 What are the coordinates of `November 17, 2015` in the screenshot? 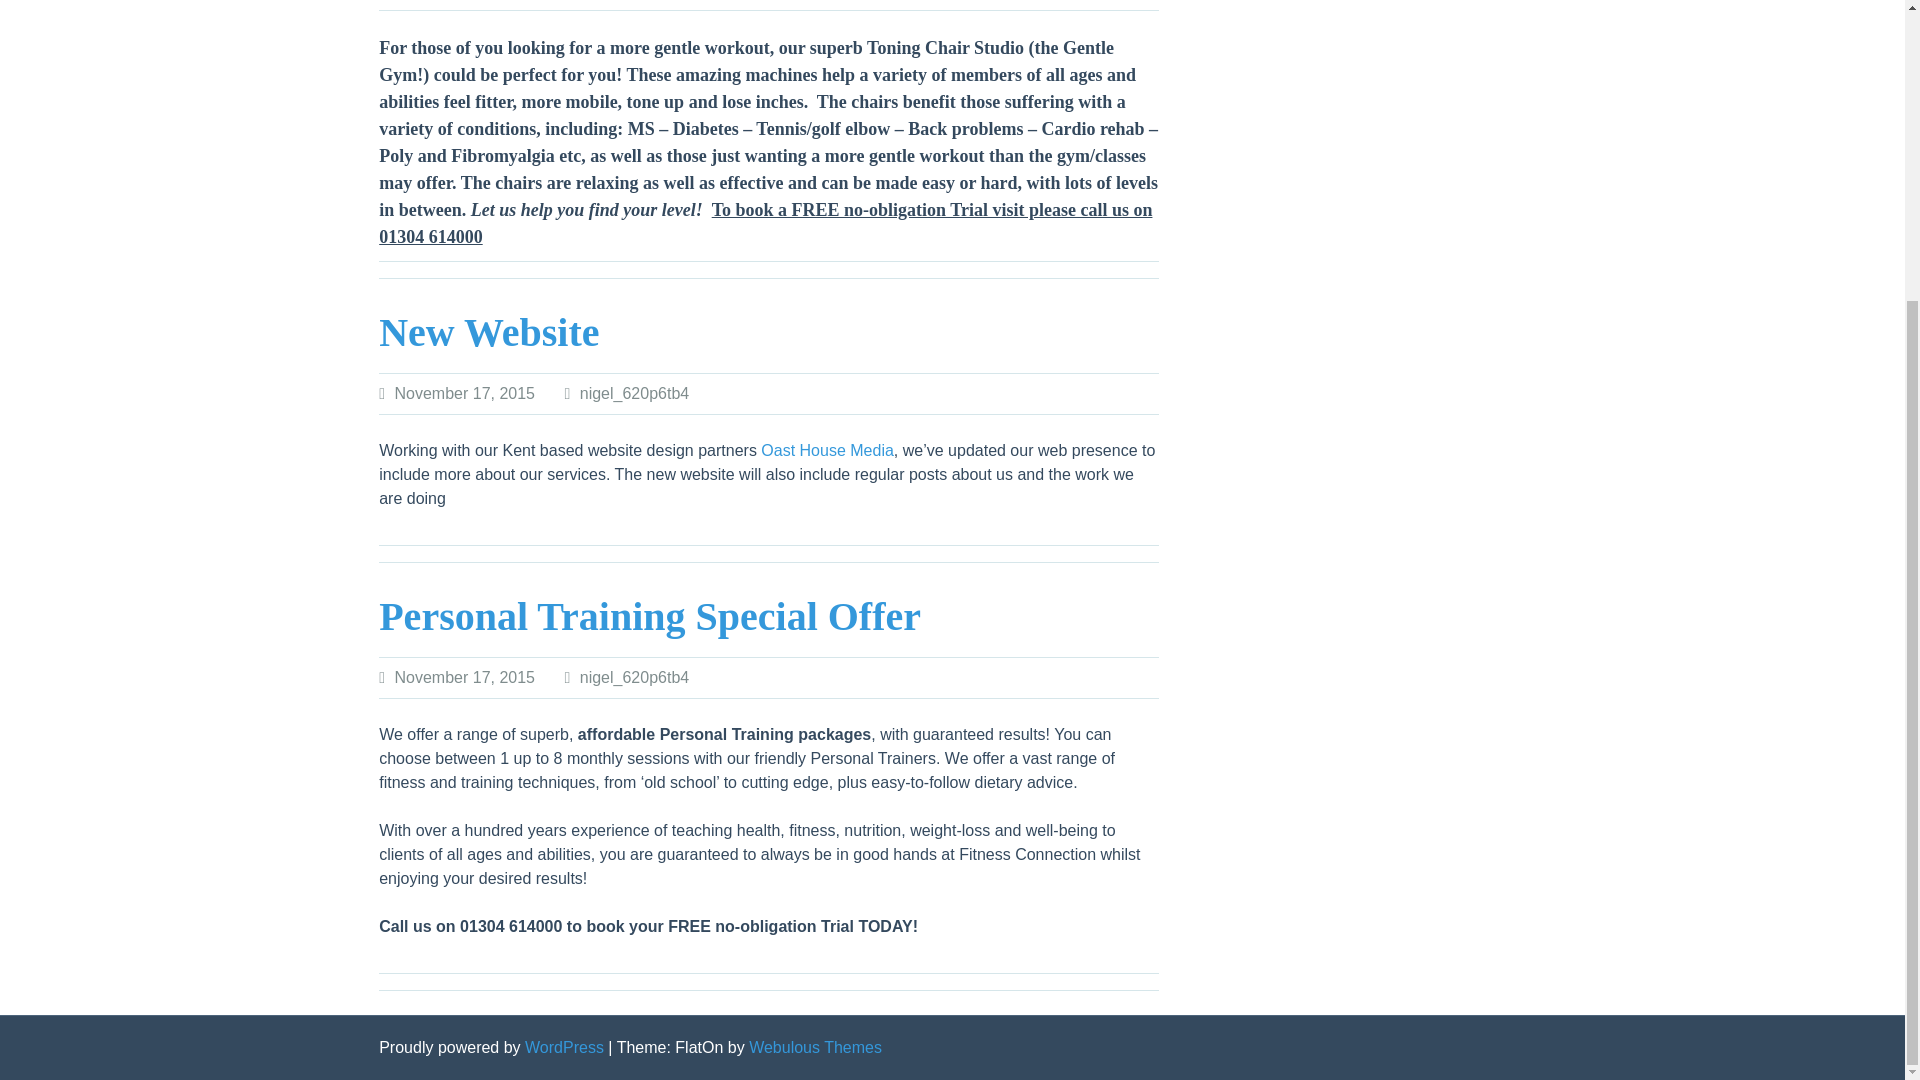 It's located at (464, 676).